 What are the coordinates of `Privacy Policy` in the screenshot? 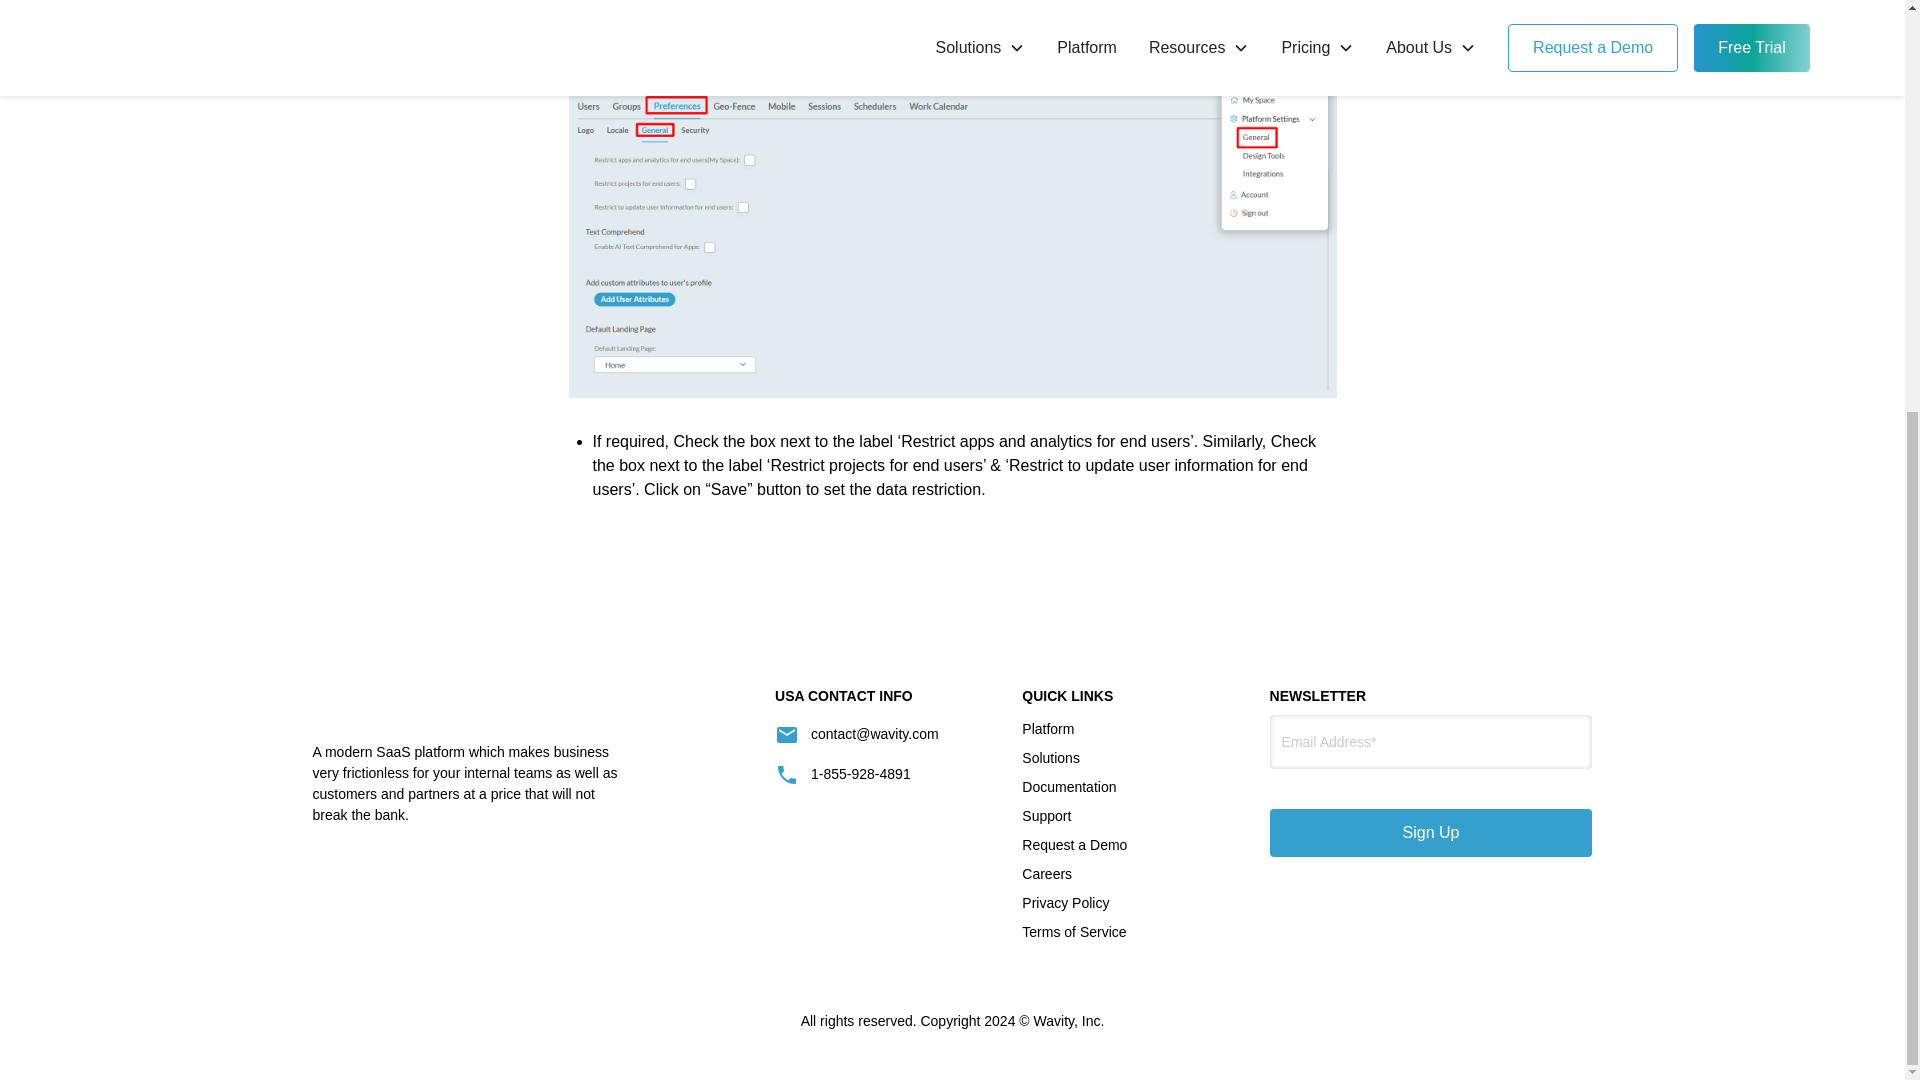 It's located at (1065, 903).